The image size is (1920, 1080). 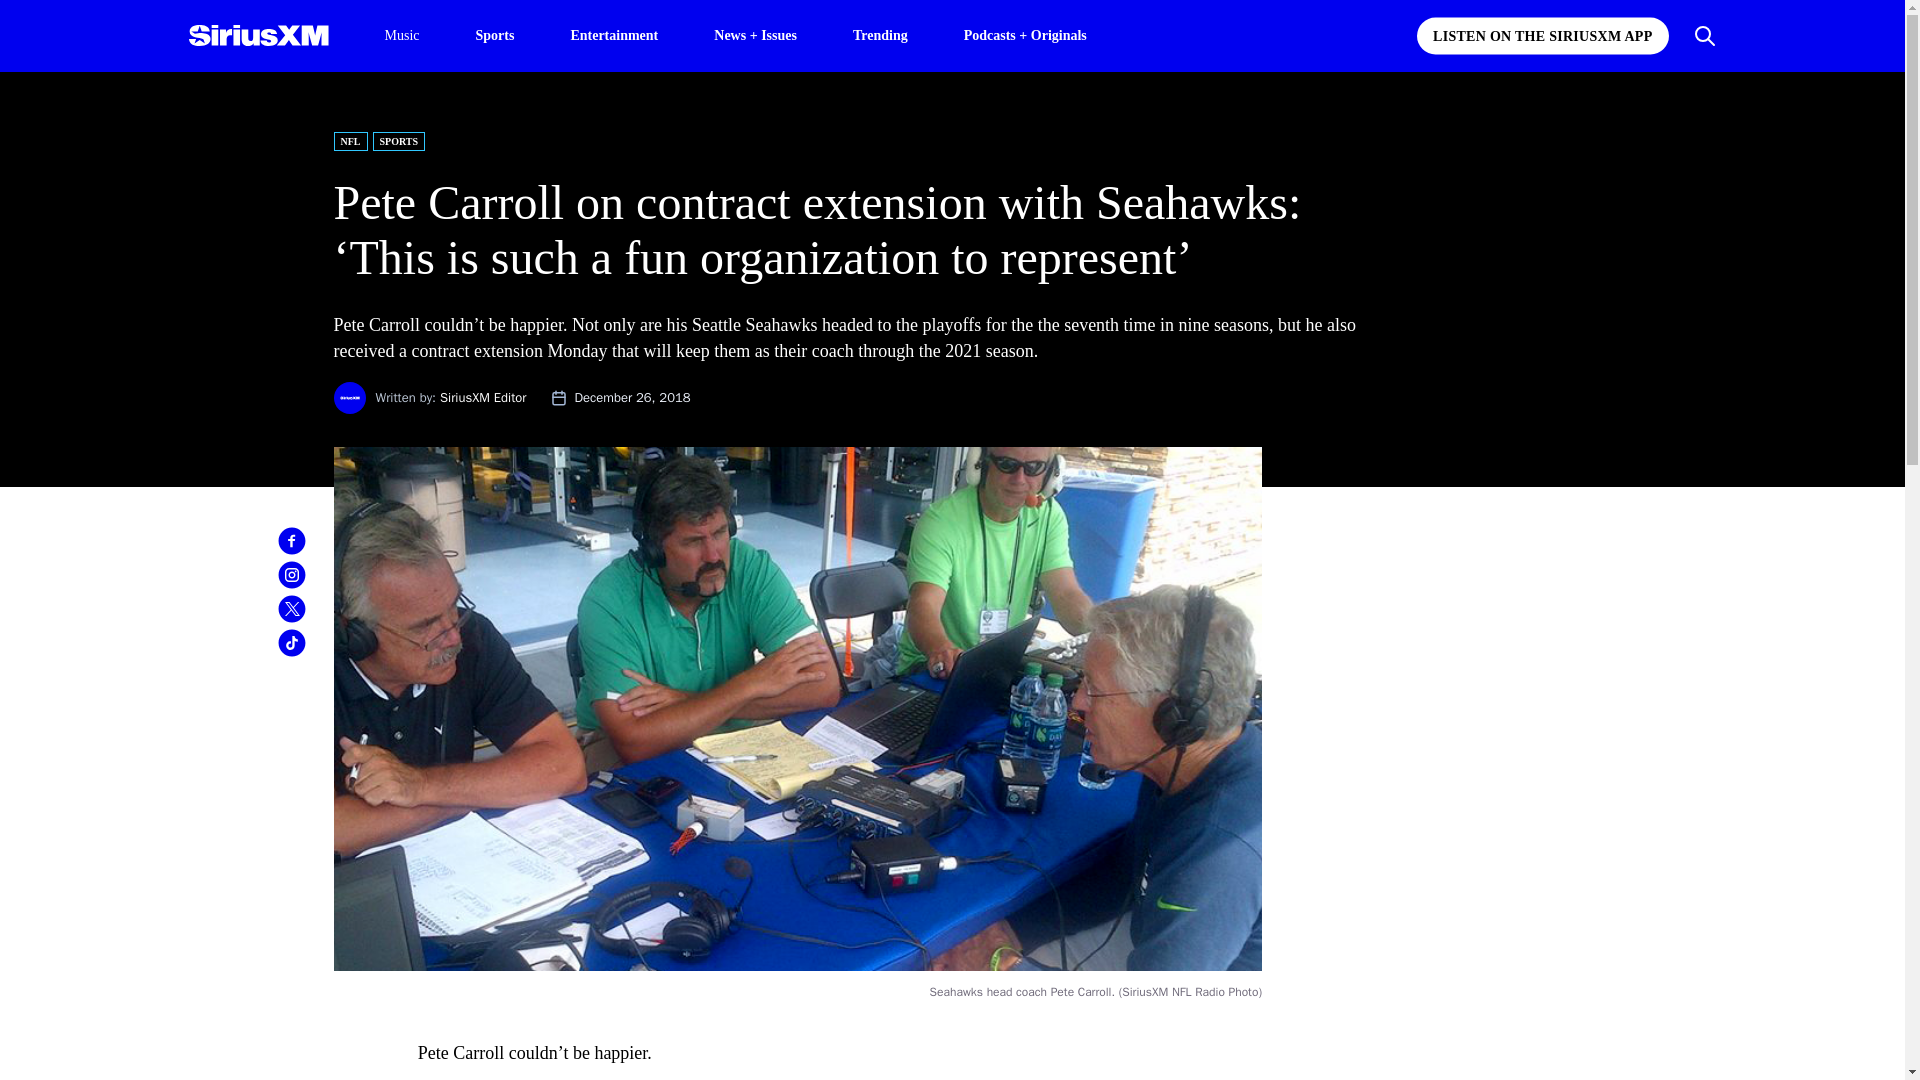 What do you see at coordinates (401, 36) in the screenshot?
I see `Music` at bounding box center [401, 36].